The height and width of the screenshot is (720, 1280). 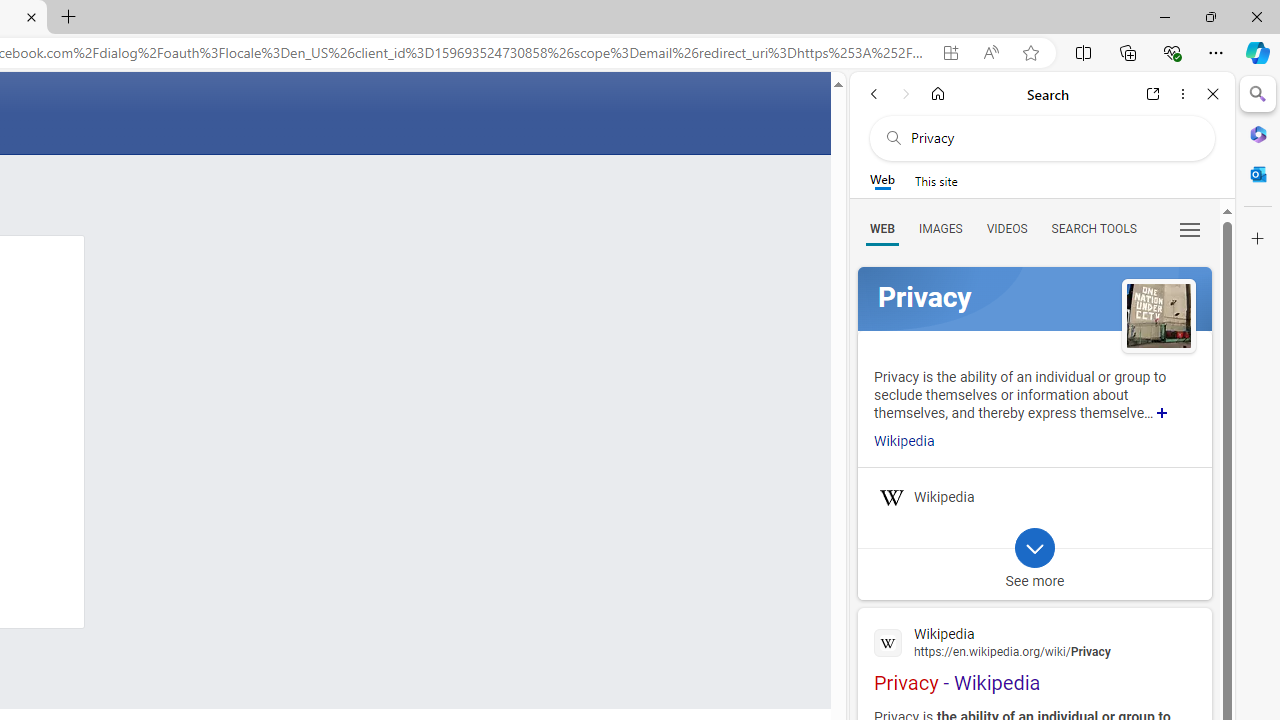 I want to click on This site scope, so click(x=936, y=180).